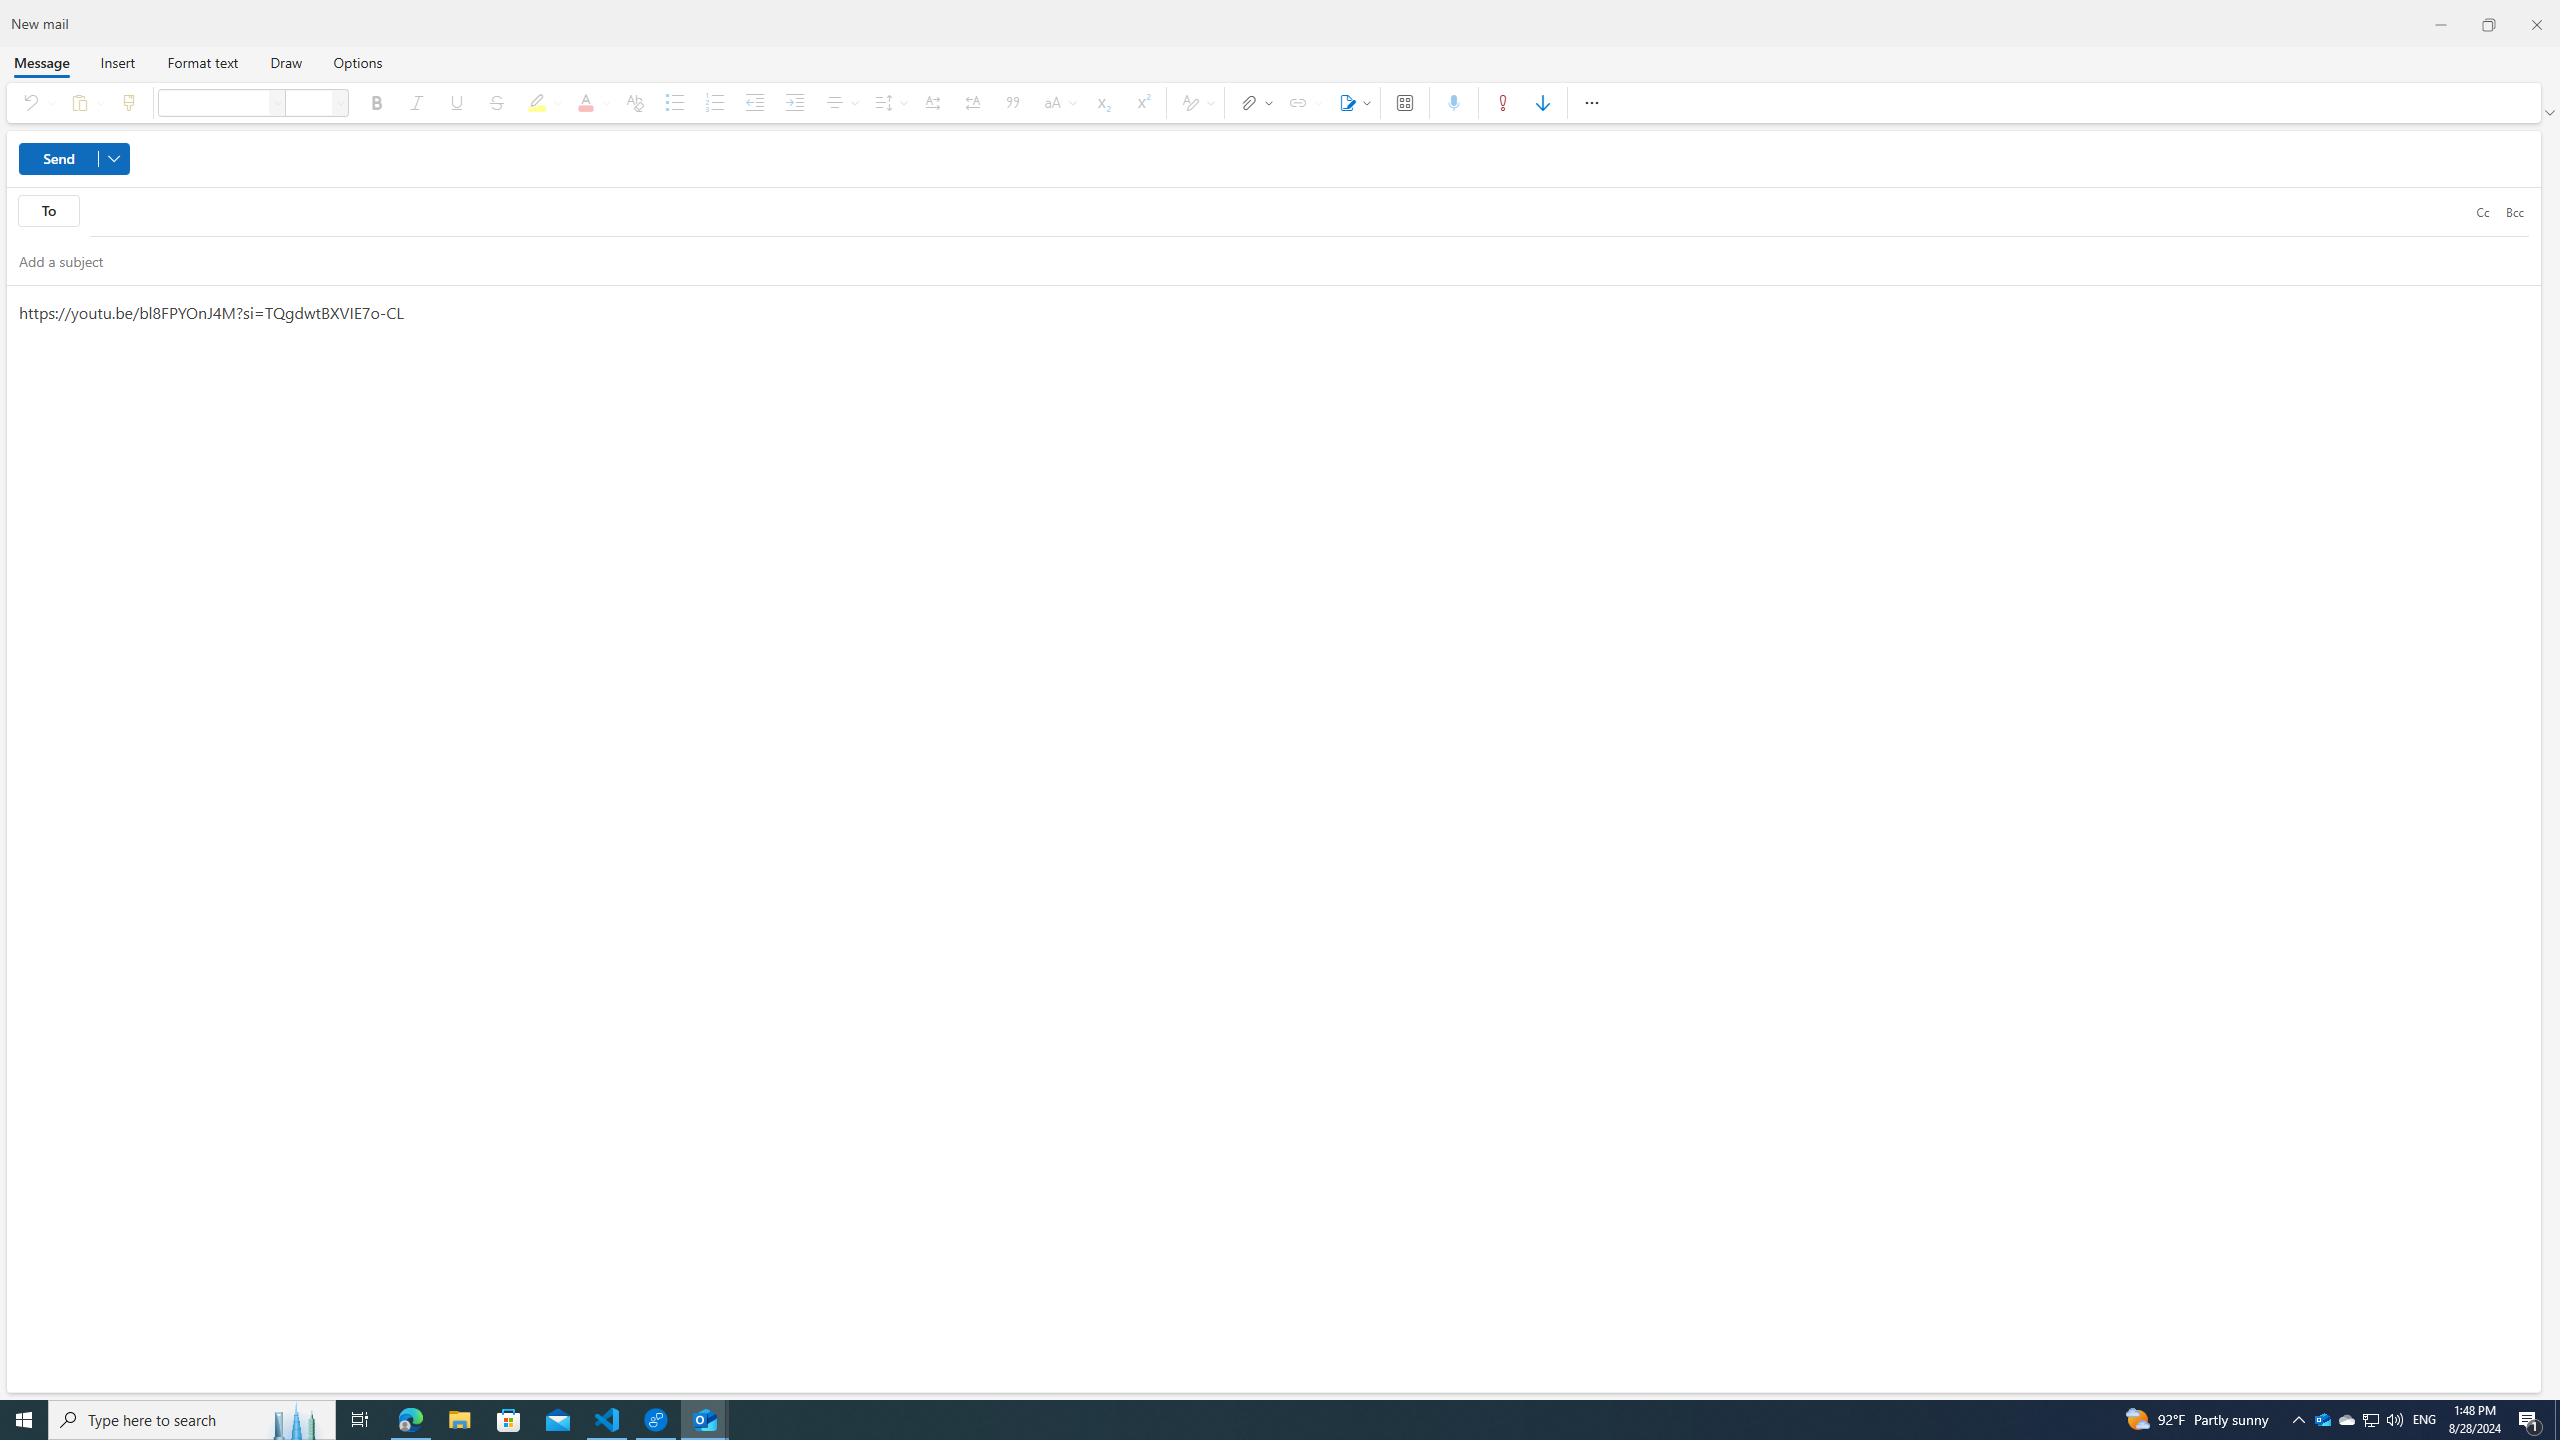  Describe the element at coordinates (1273, 839) in the screenshot. I see `Message body, press Alt+F10 to exit` at that location.